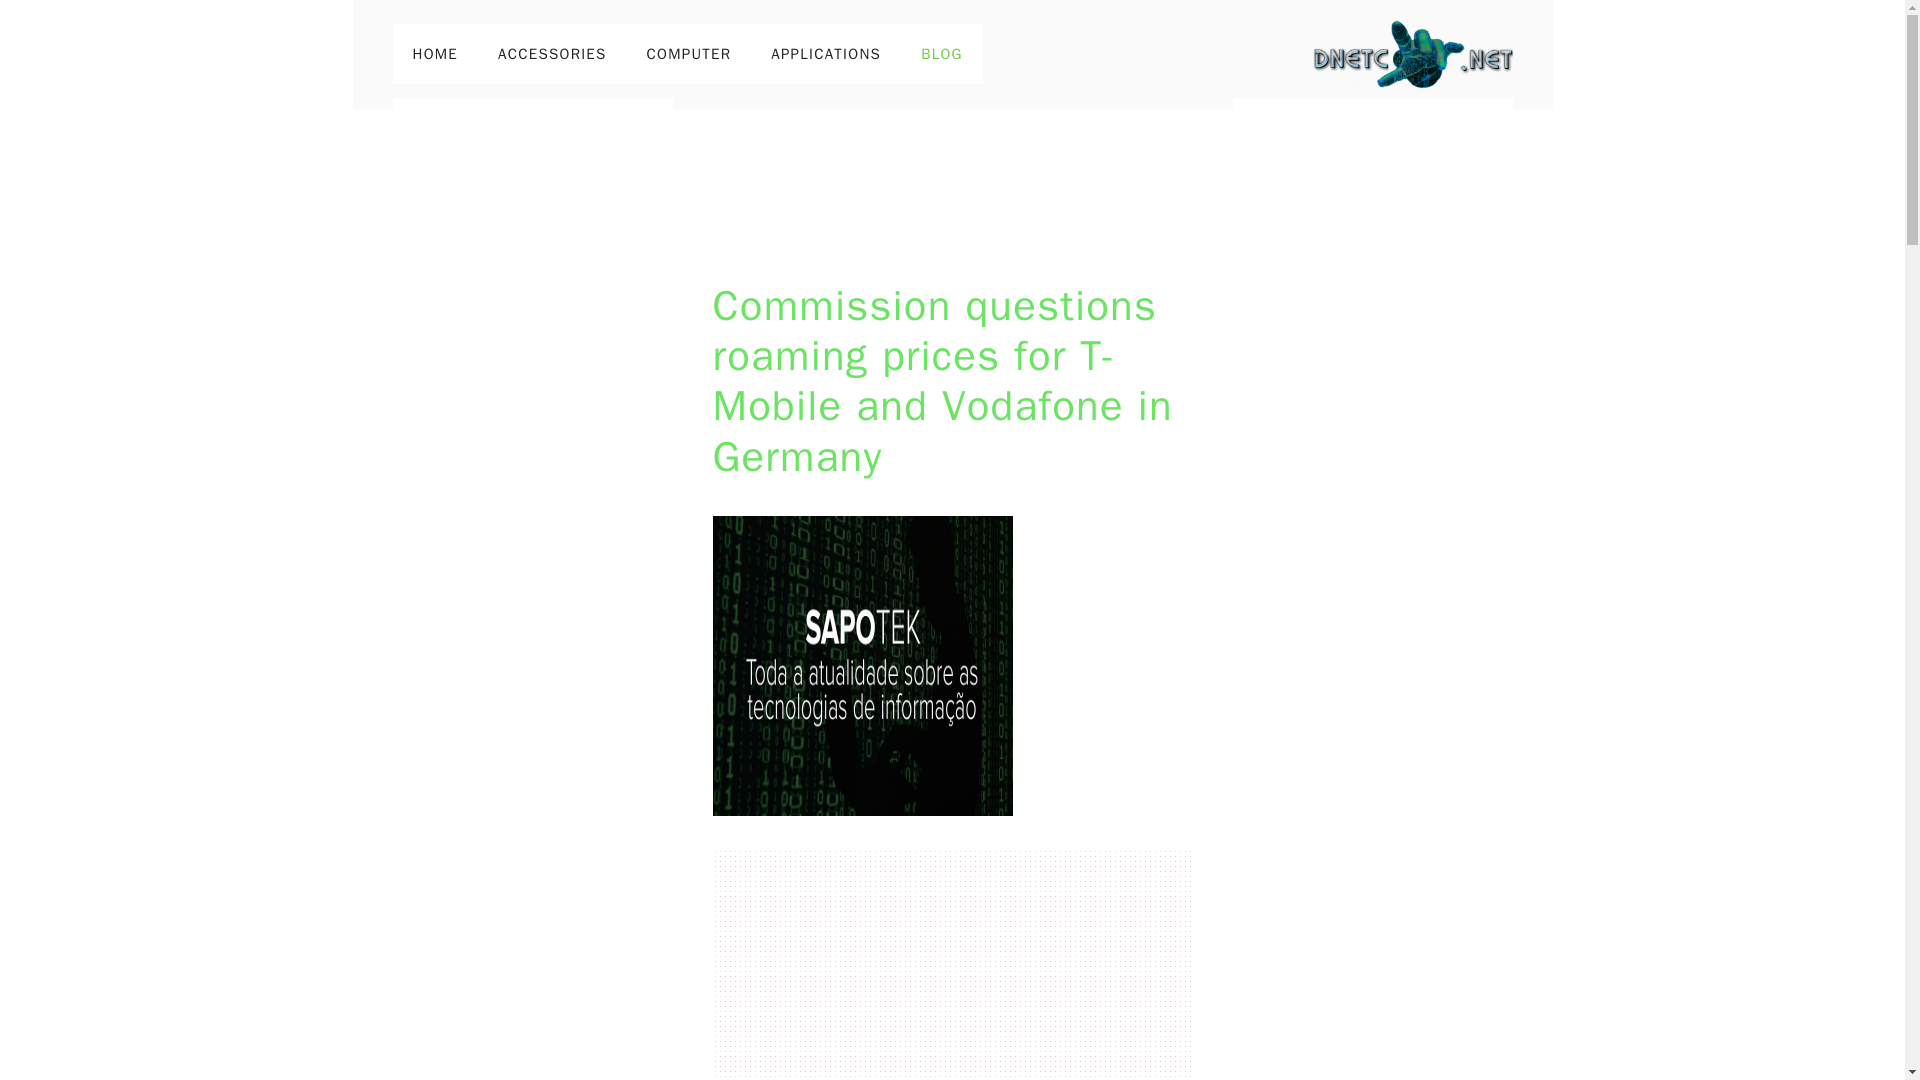  Describe the element at coordinates (434, 54) in the screenshot. I see `HOME` at that location.